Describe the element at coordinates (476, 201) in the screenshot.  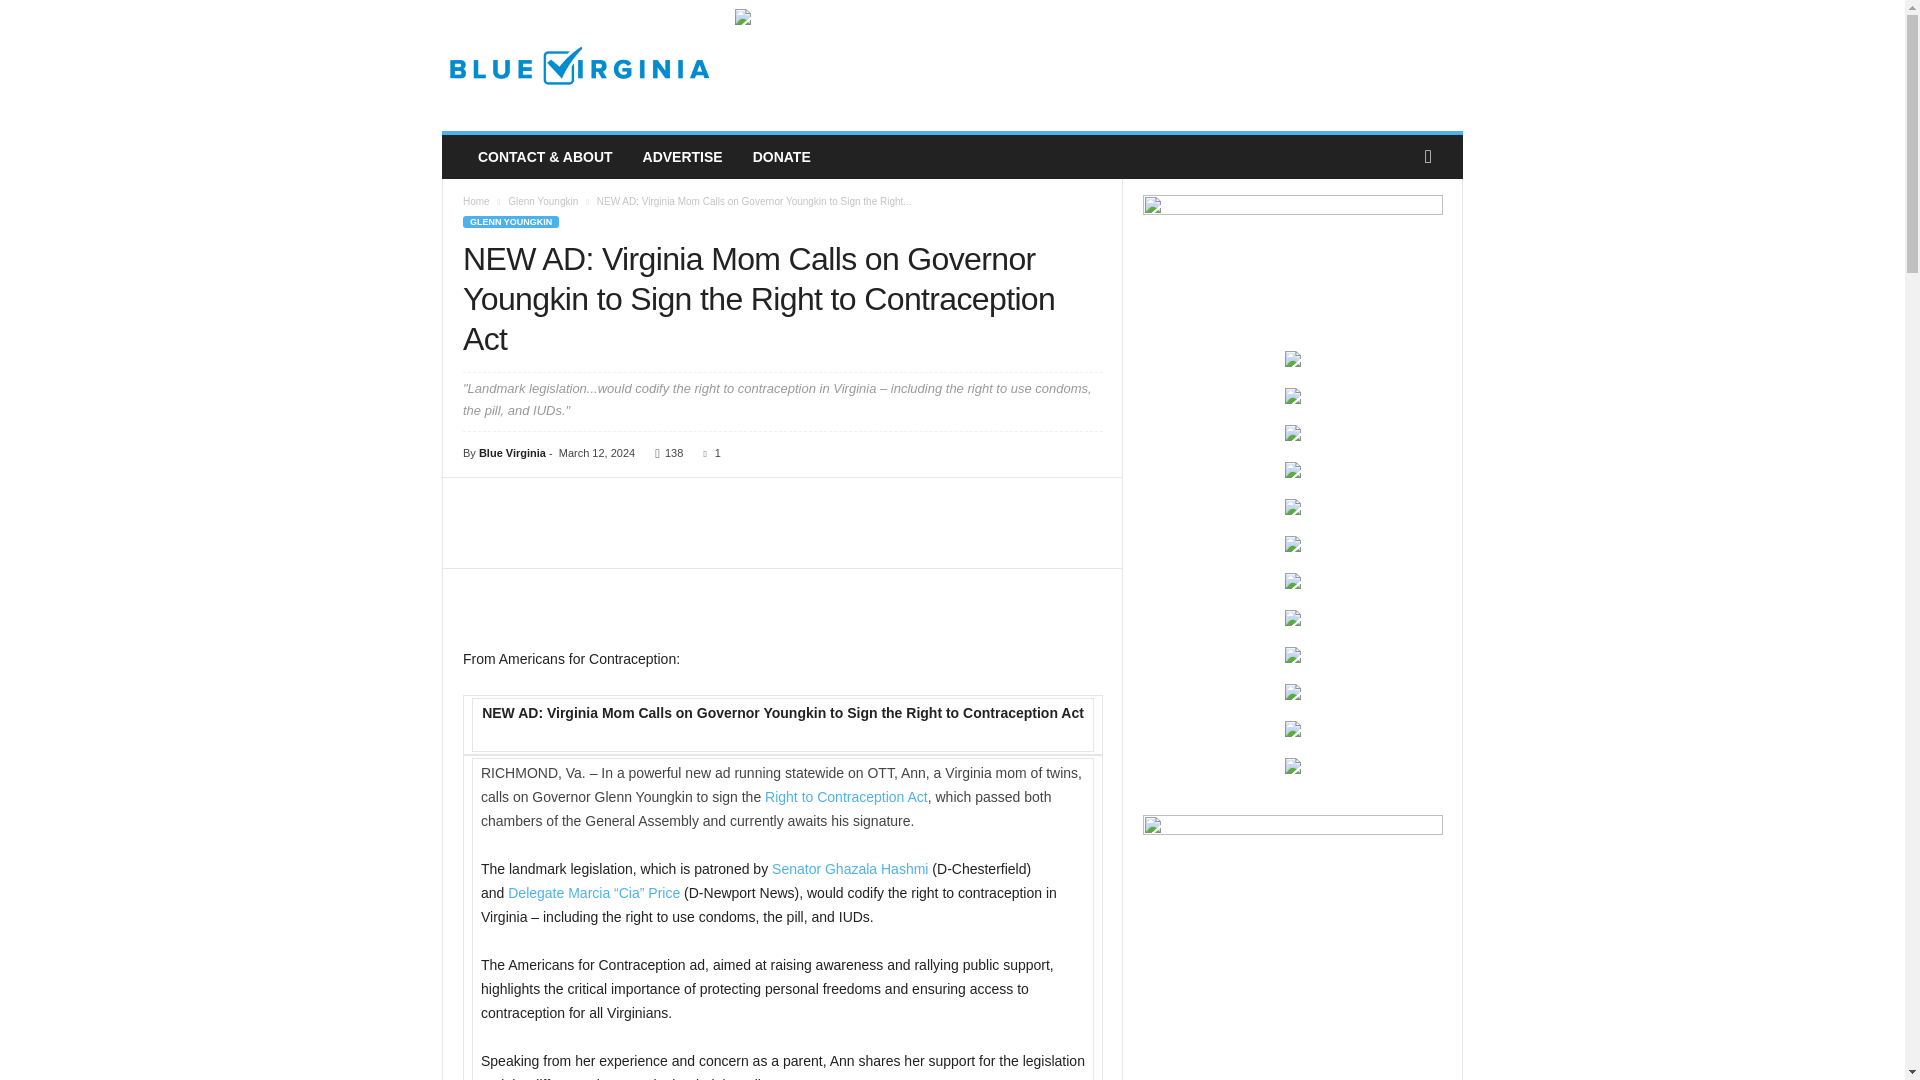
I see `Home` at that location.